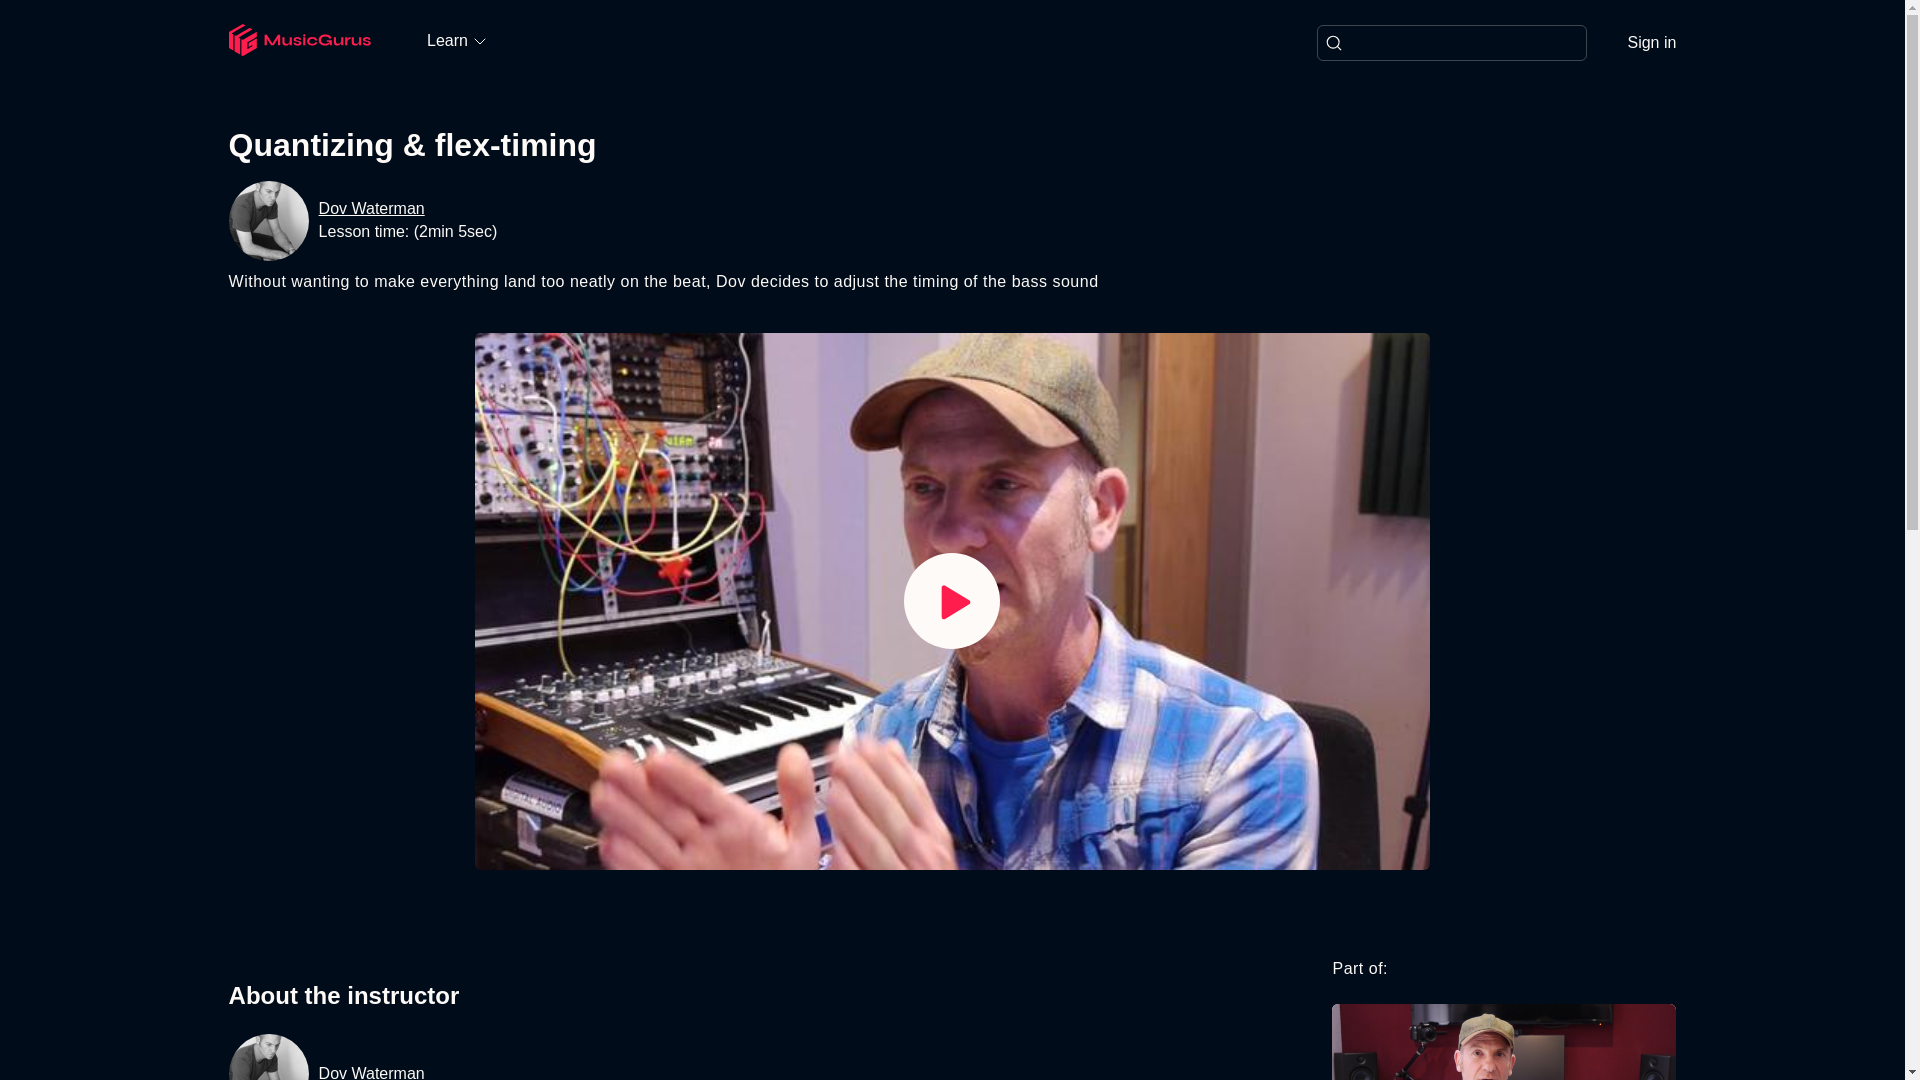  I want to click on Learn, so click(456, 39).